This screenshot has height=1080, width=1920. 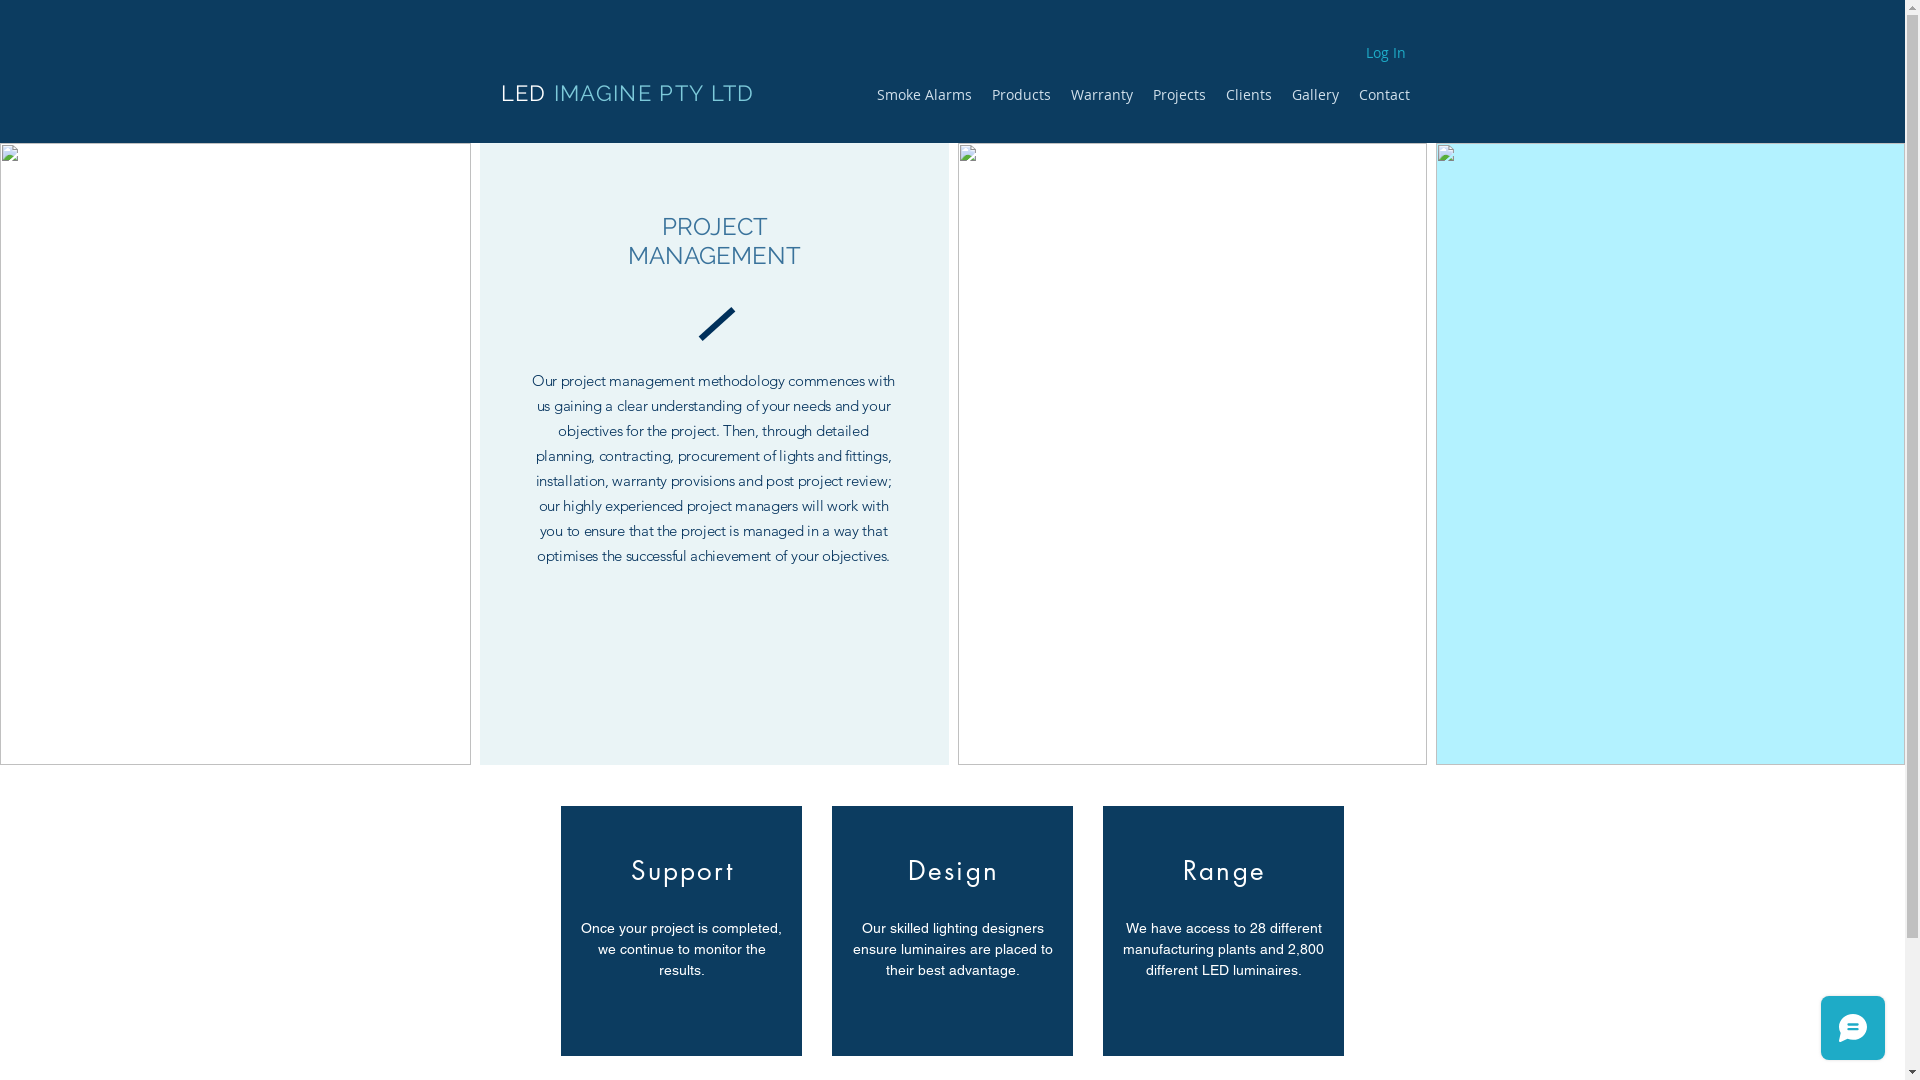 I want to click on Smoke Alarms, so click(x=924, y=94).